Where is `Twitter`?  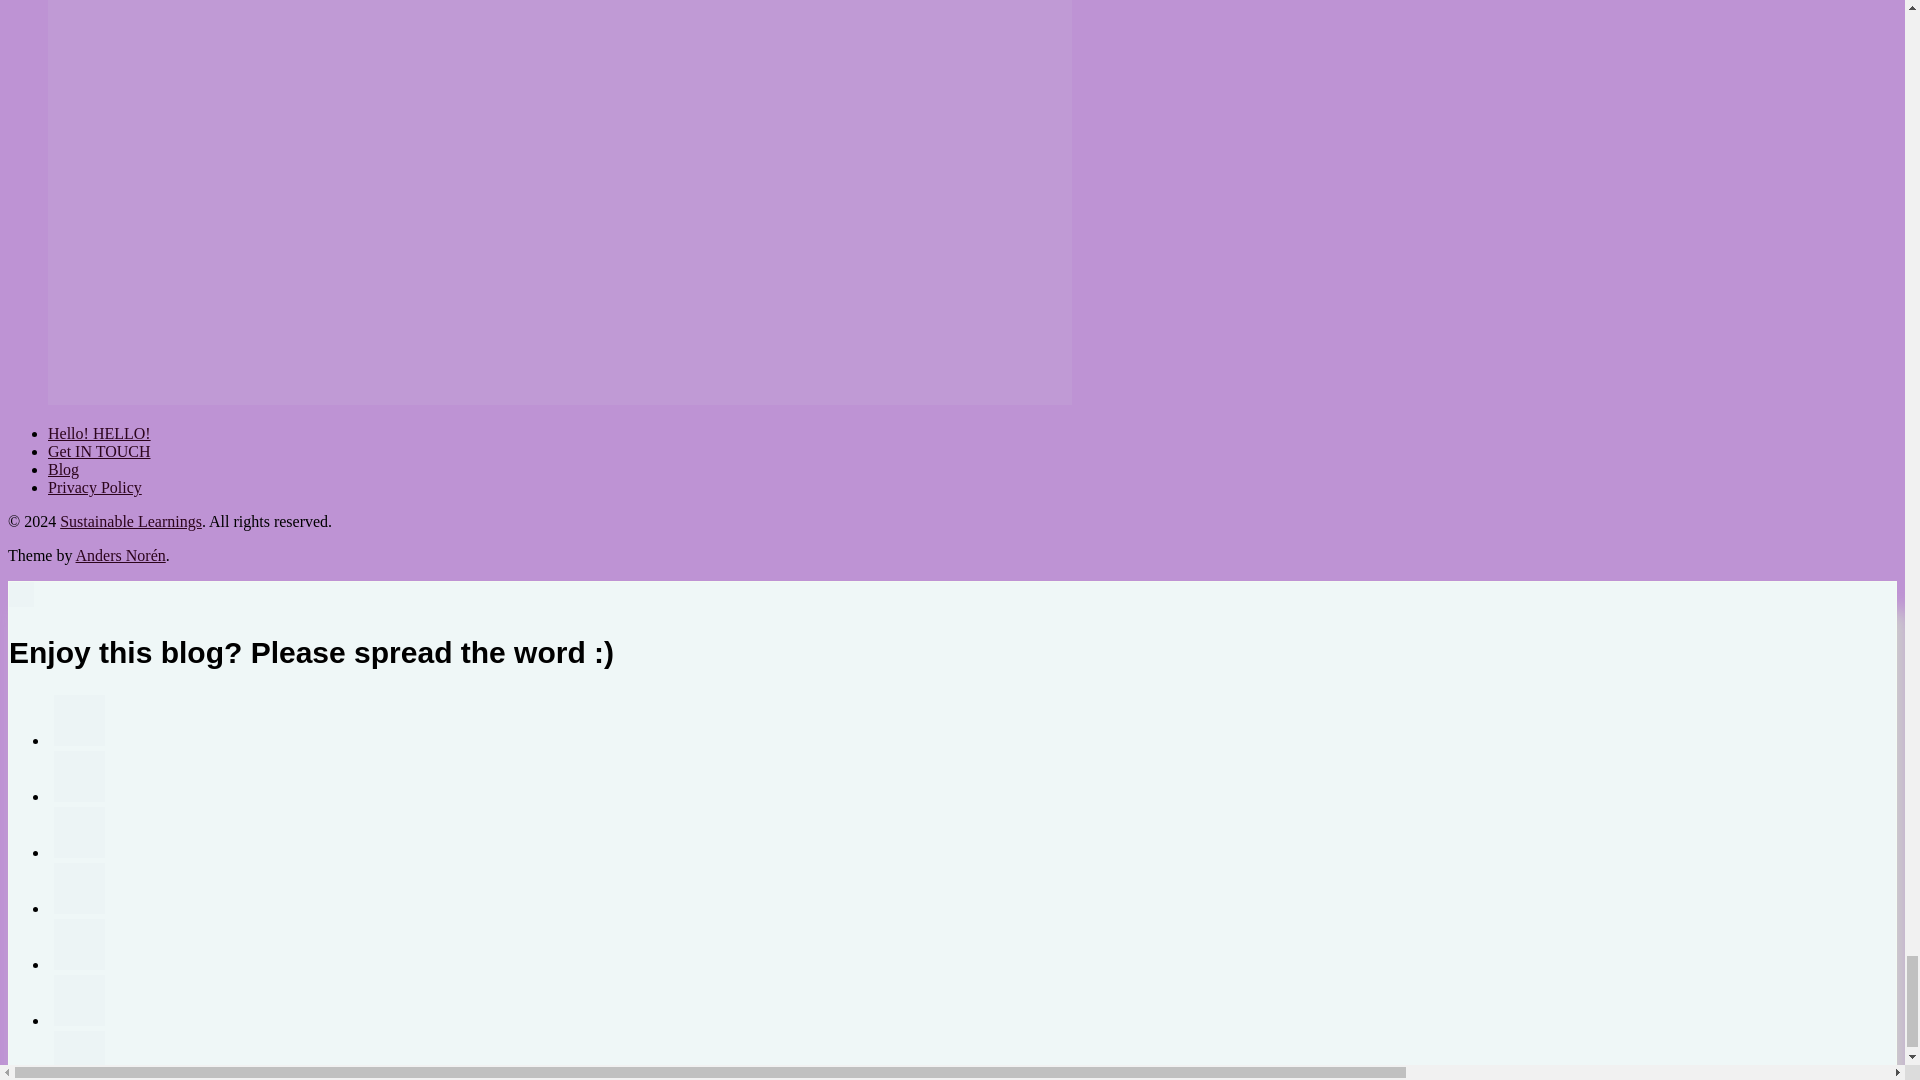
Twitter is located at coordinates (79, 888).